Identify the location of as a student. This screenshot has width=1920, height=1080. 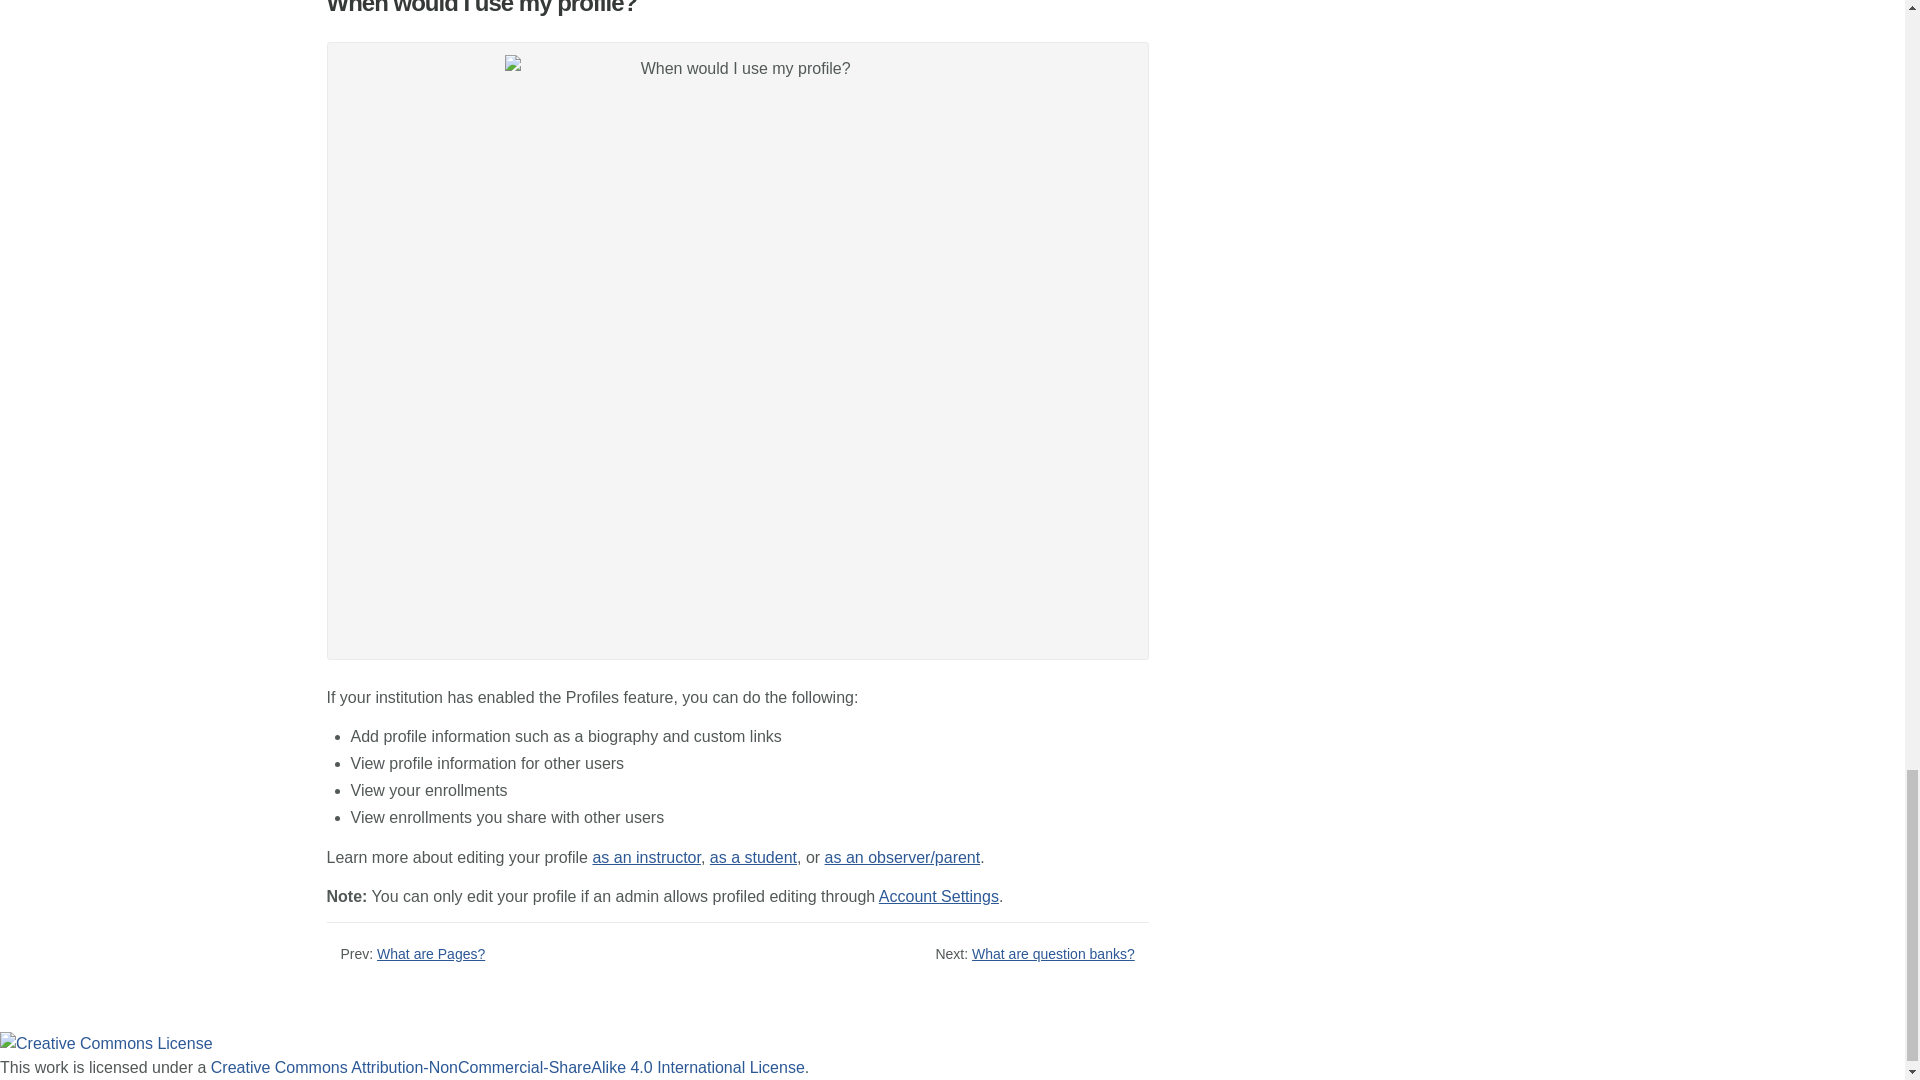
(753, 857).